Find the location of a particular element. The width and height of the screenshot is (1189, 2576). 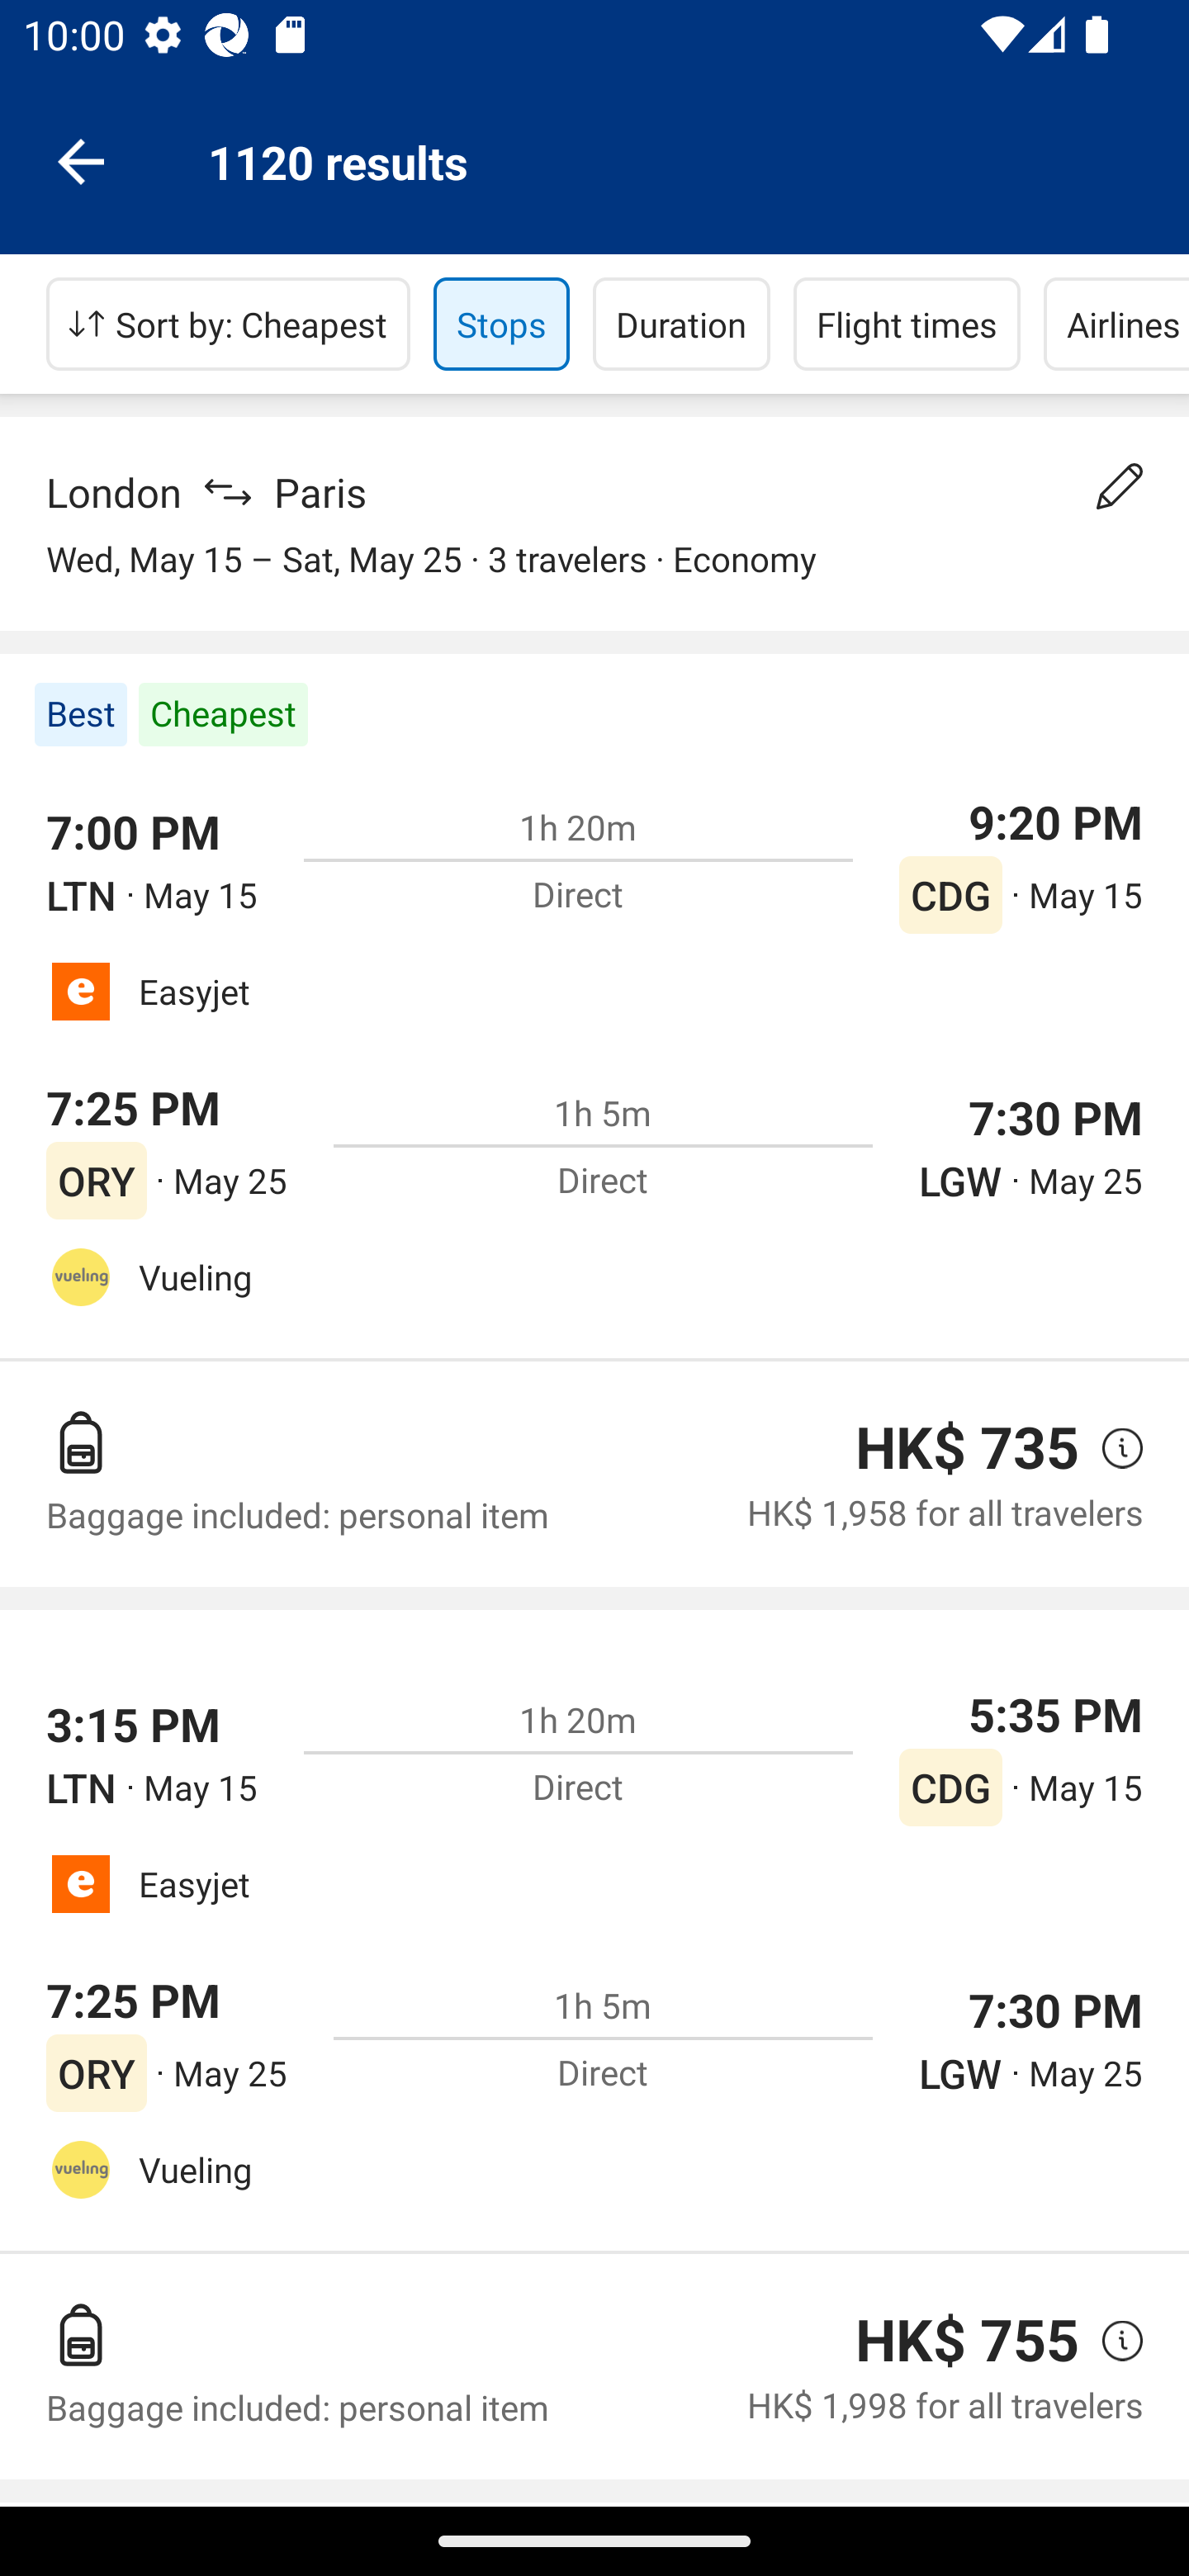

view price details, opens a pop-up is located at coordinates (1111, 2340).